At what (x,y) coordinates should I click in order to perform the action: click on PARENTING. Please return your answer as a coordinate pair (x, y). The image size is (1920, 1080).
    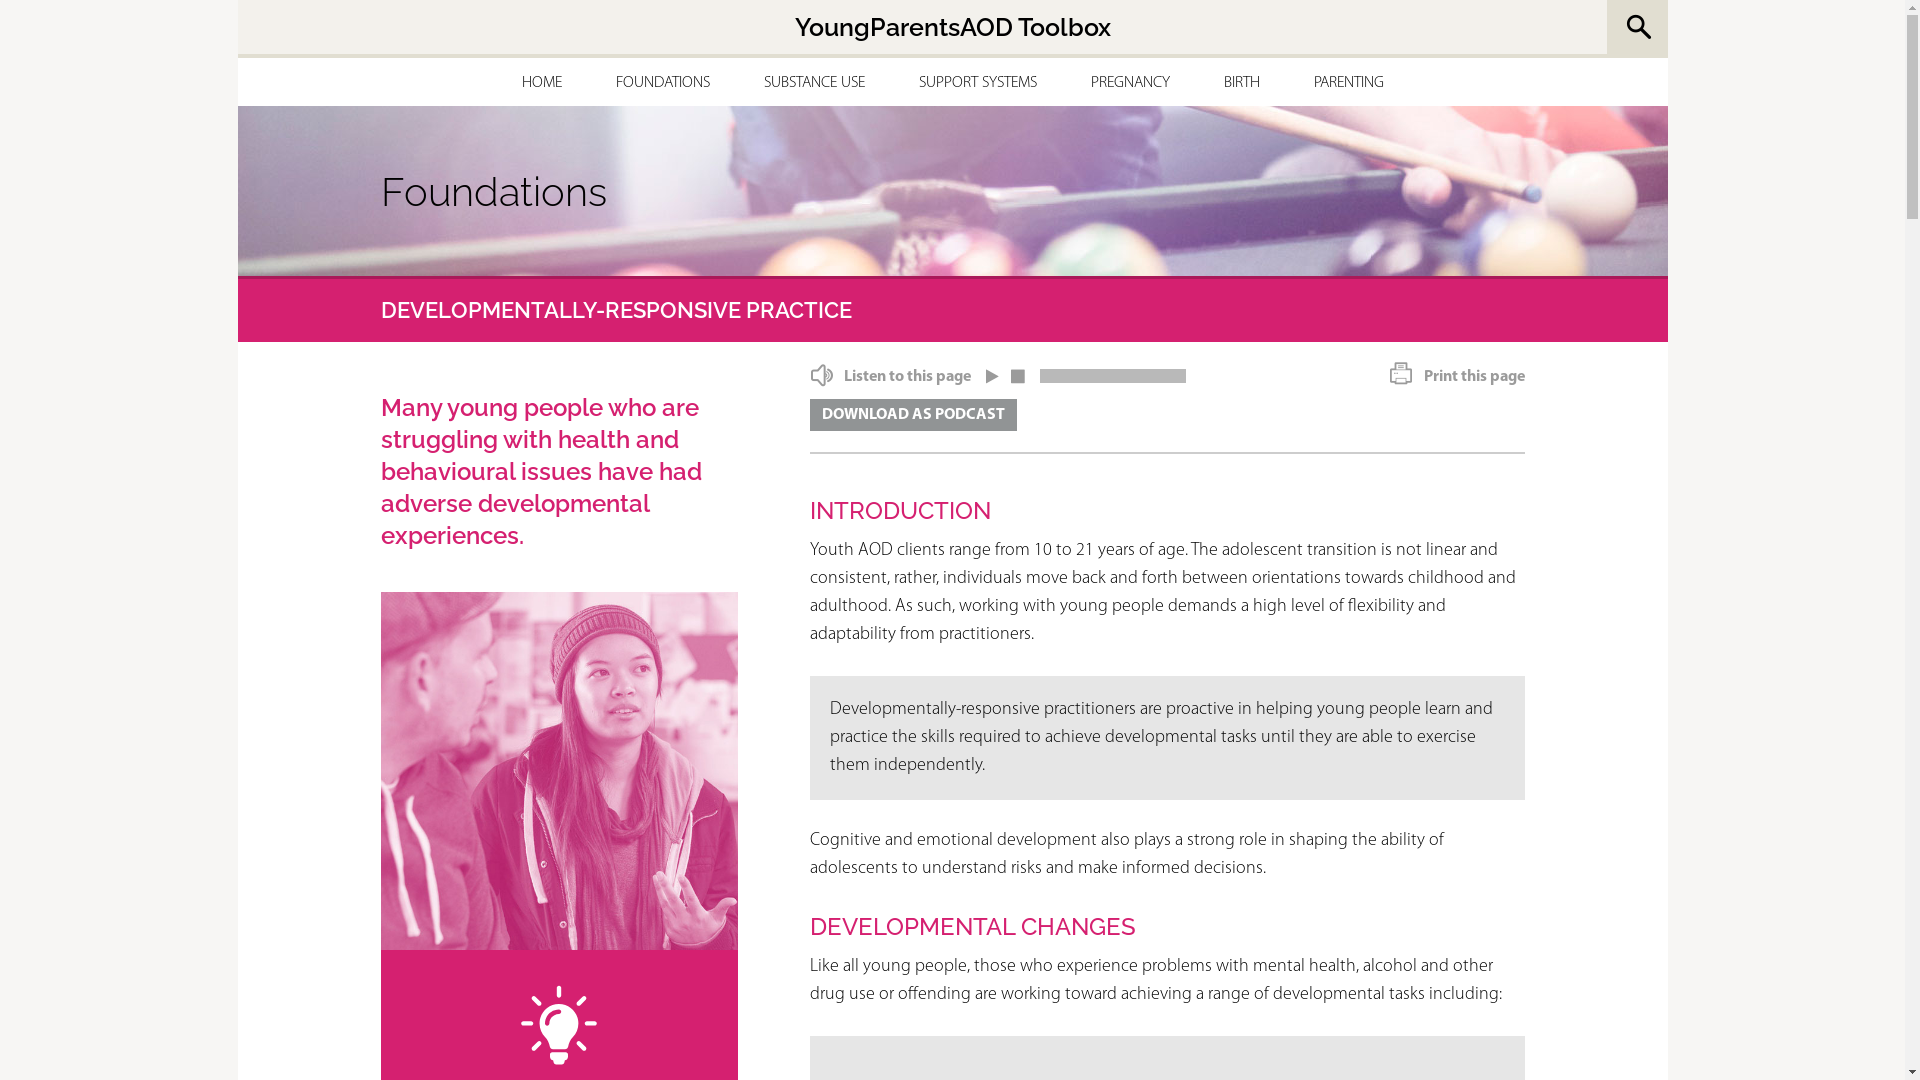
    Looking at the image, I should click on (1349, 84).